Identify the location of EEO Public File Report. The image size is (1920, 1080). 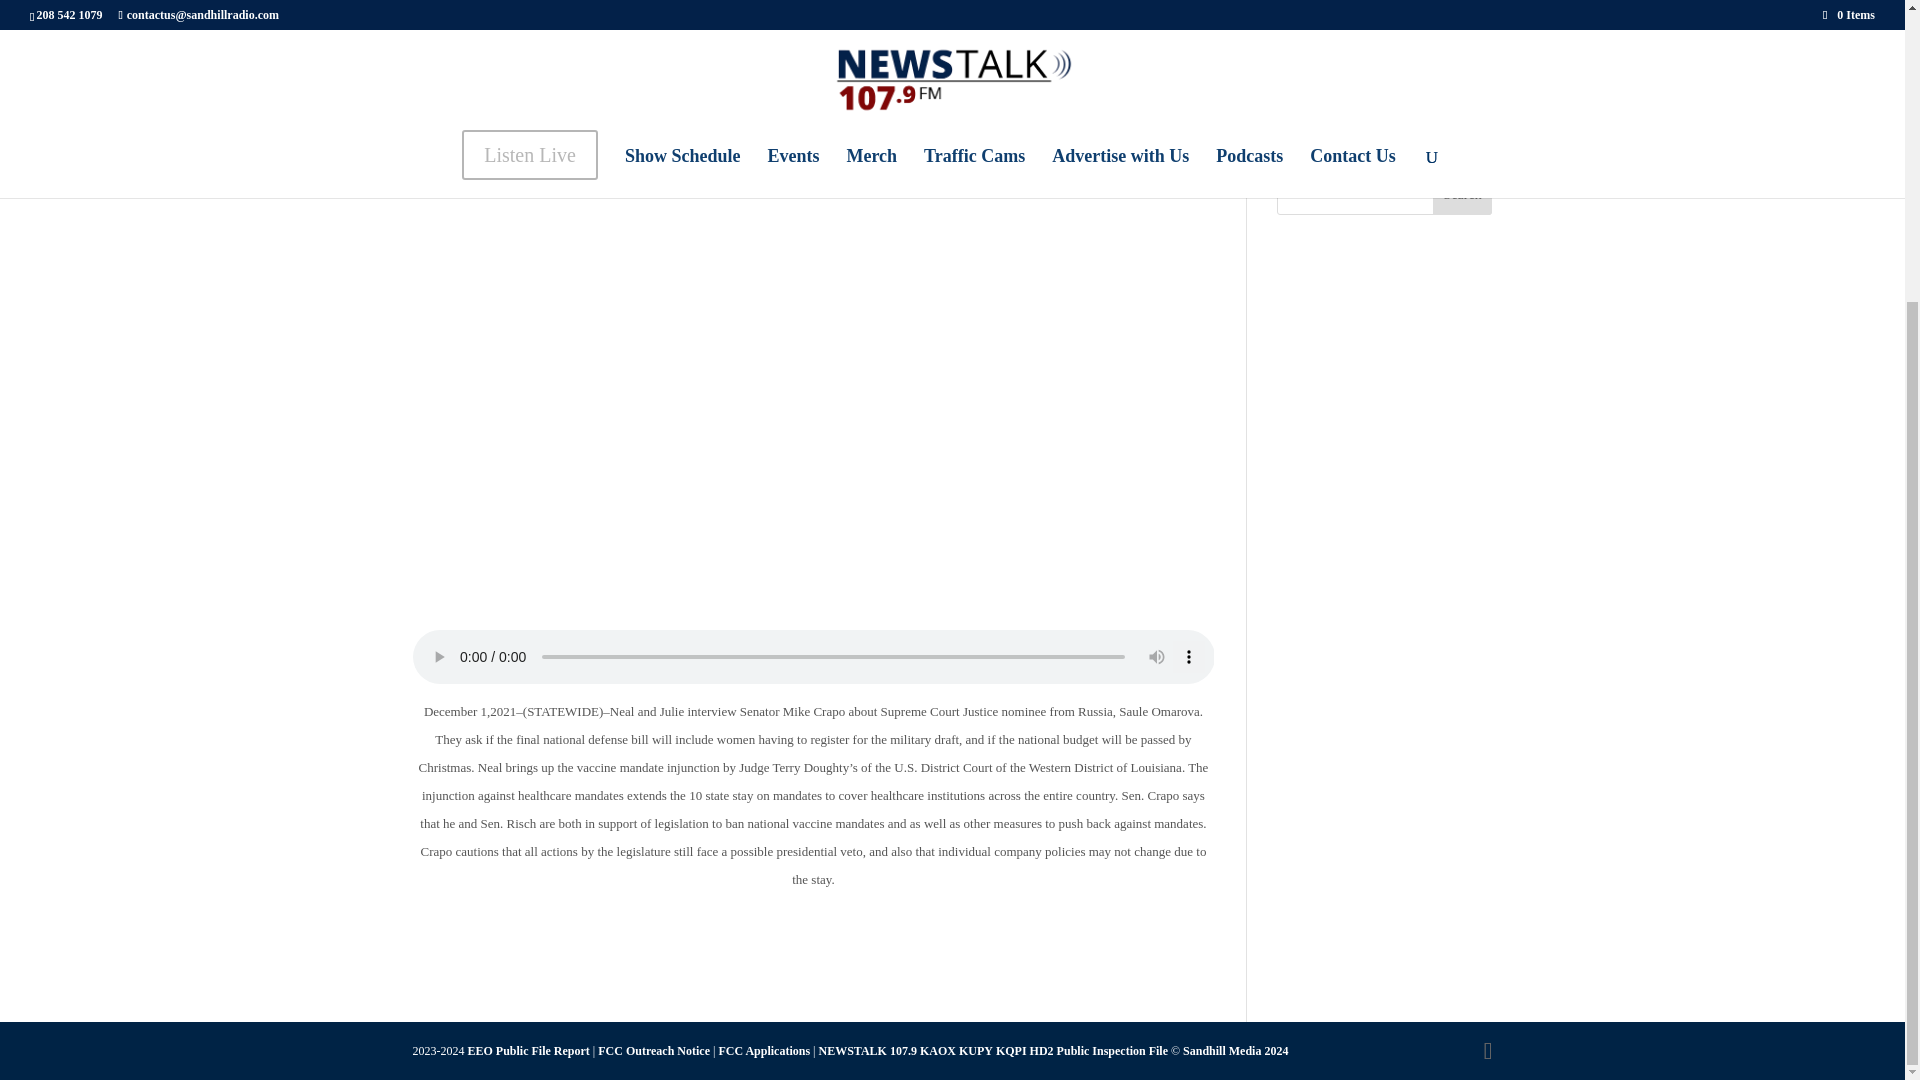
(528, 1051).